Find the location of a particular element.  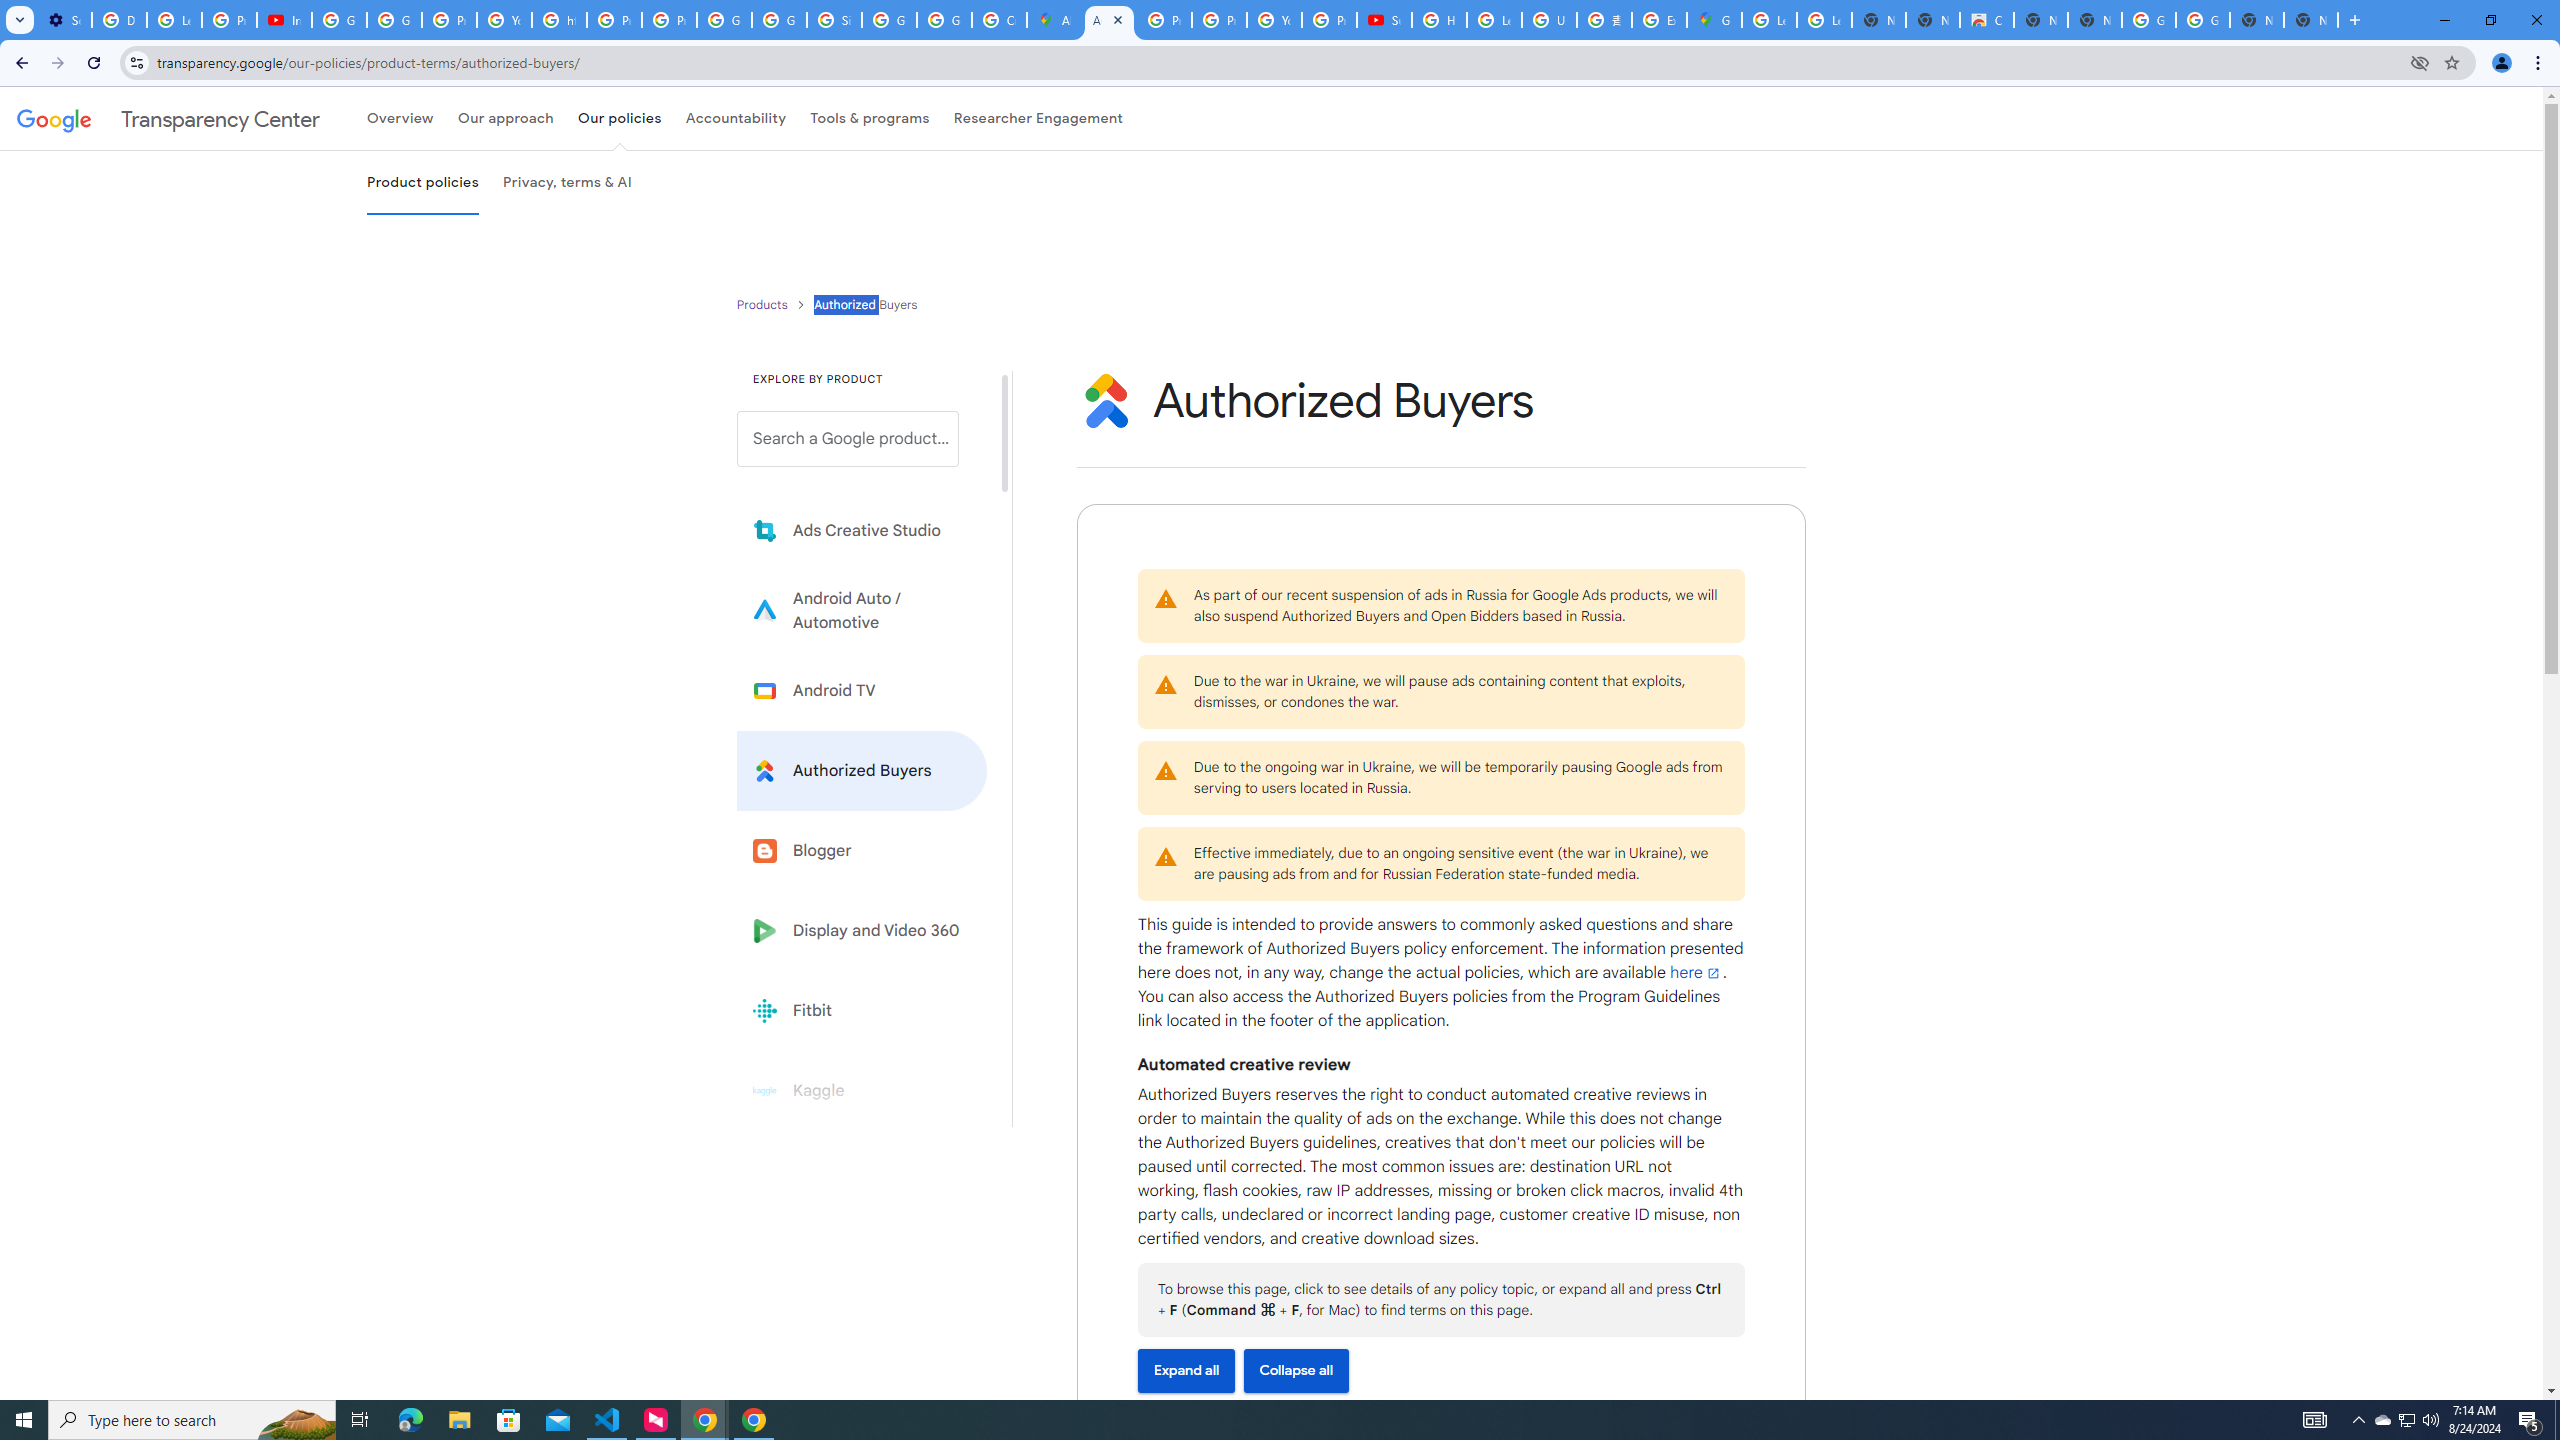

Learn more about Android Auto is located at coordinates (862, 610).